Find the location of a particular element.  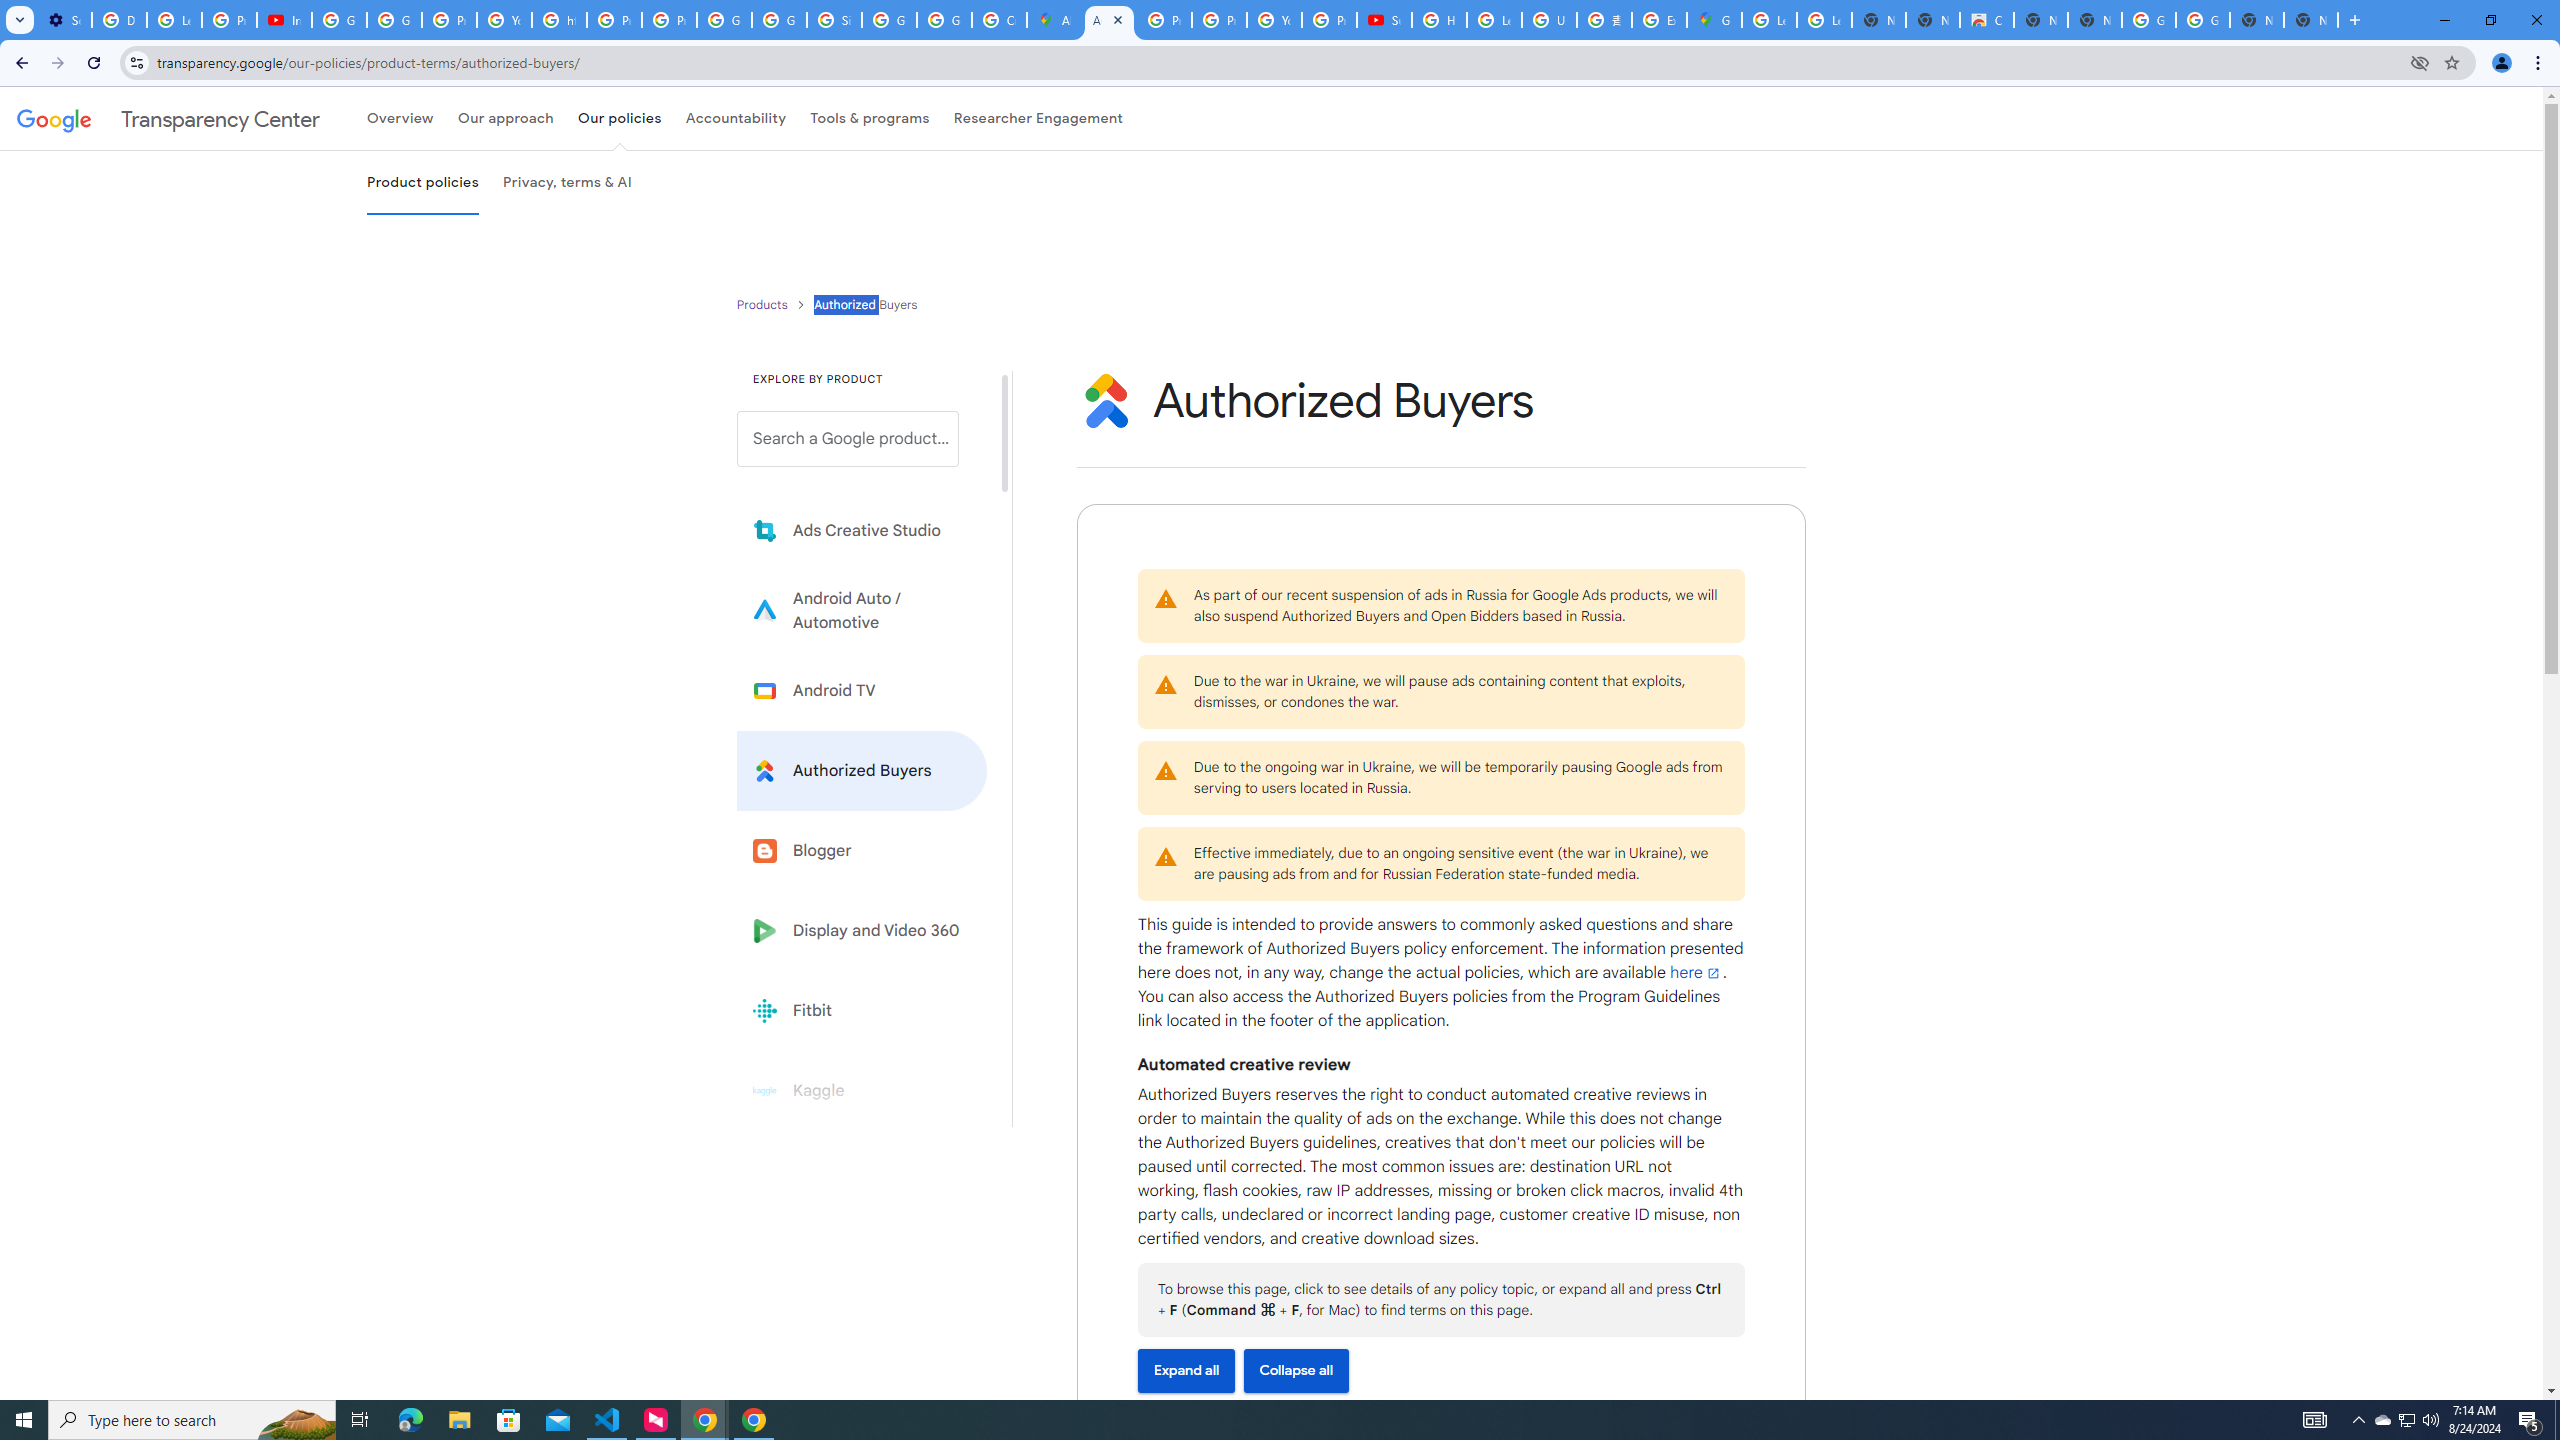

Learn more about Android Auto is located at coordinates (862, 610).